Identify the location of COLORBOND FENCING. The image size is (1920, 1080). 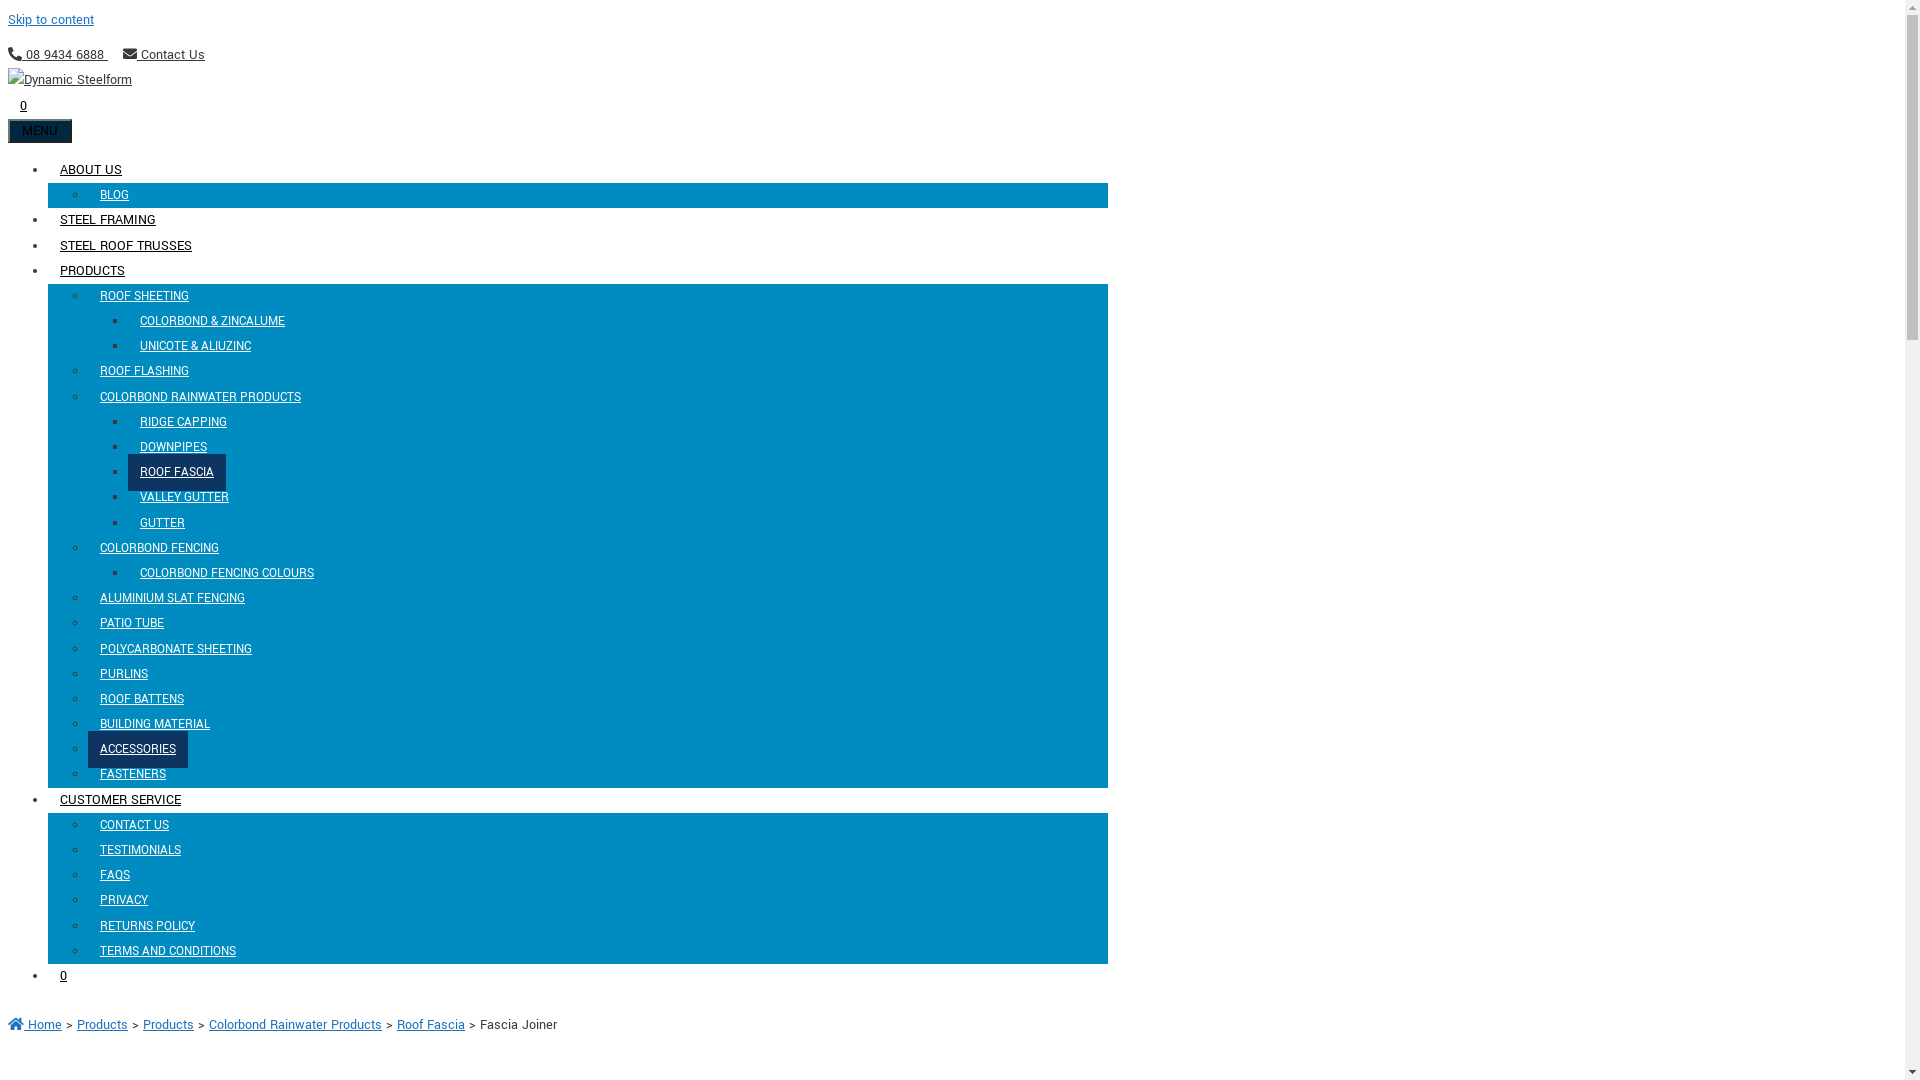
(166, 548).